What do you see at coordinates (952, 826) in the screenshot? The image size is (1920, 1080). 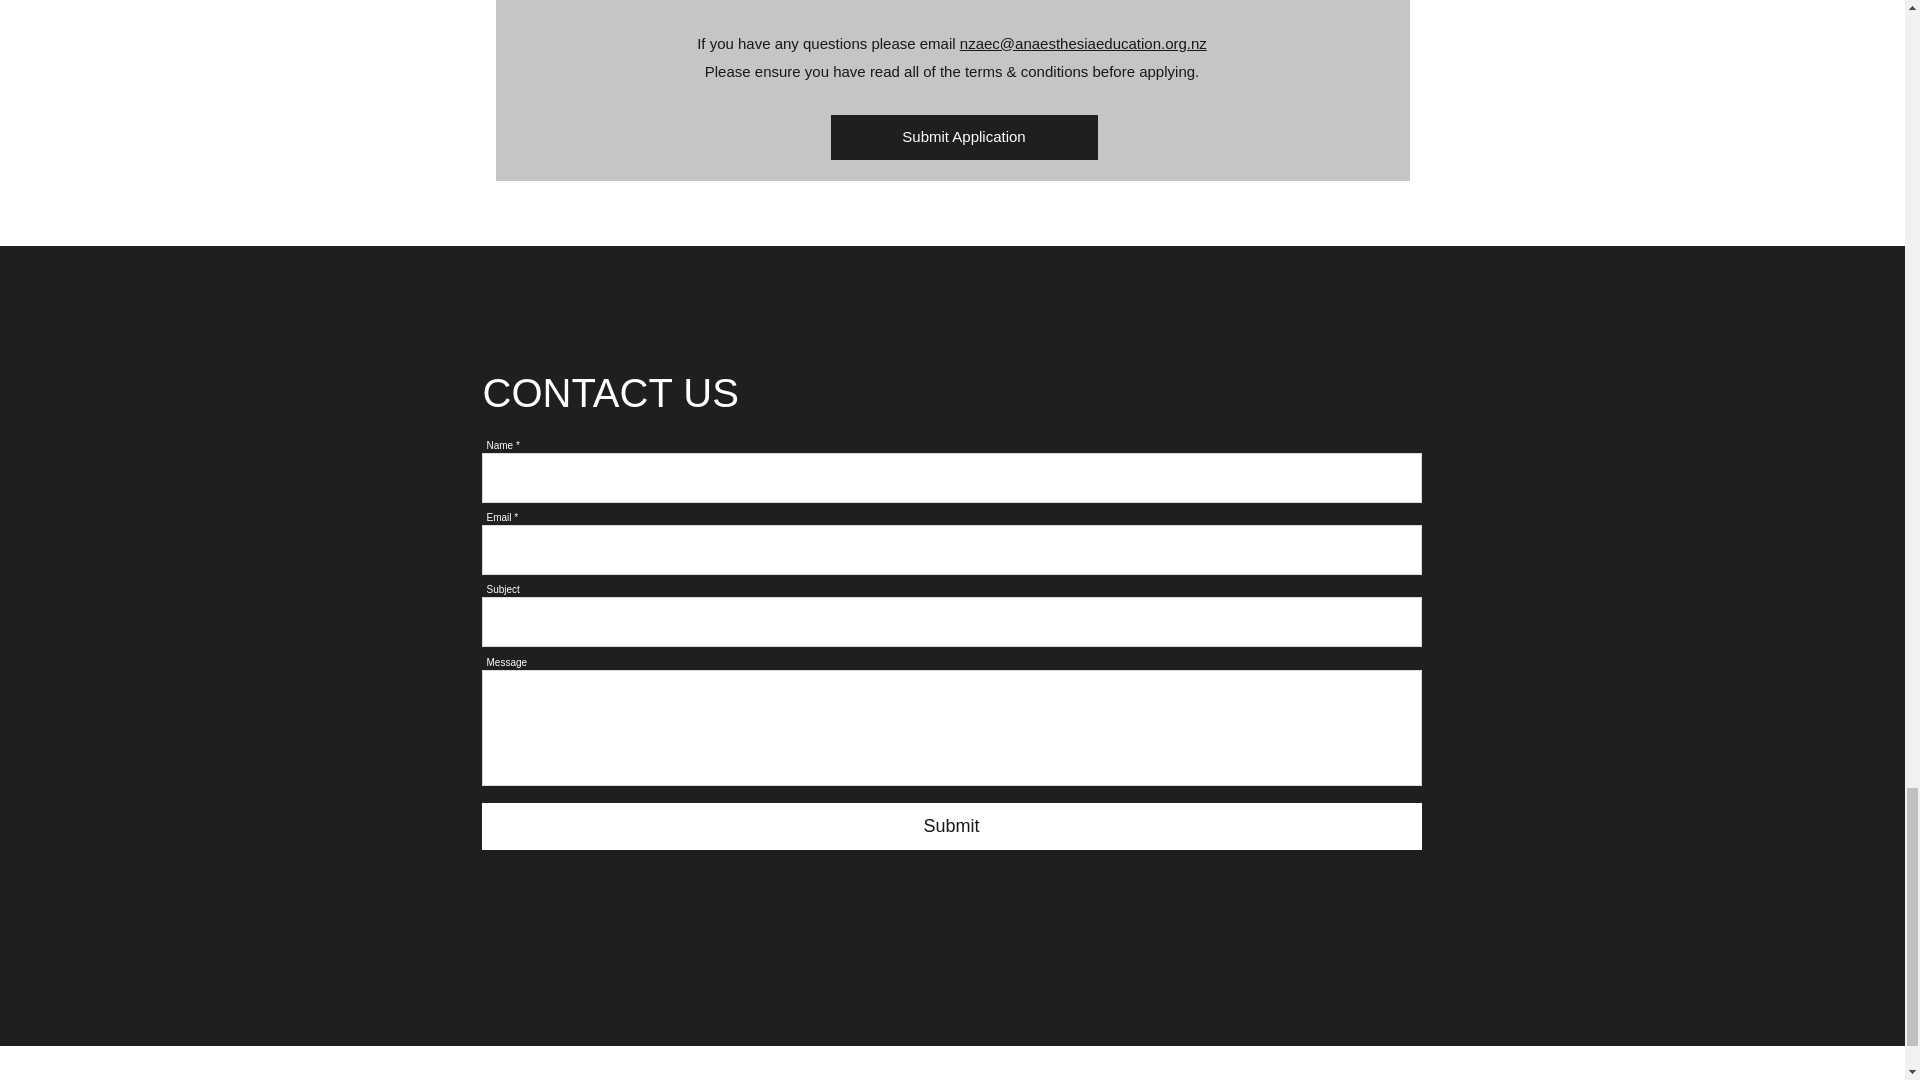 I see `Submit` at bounding box center [952, 826].